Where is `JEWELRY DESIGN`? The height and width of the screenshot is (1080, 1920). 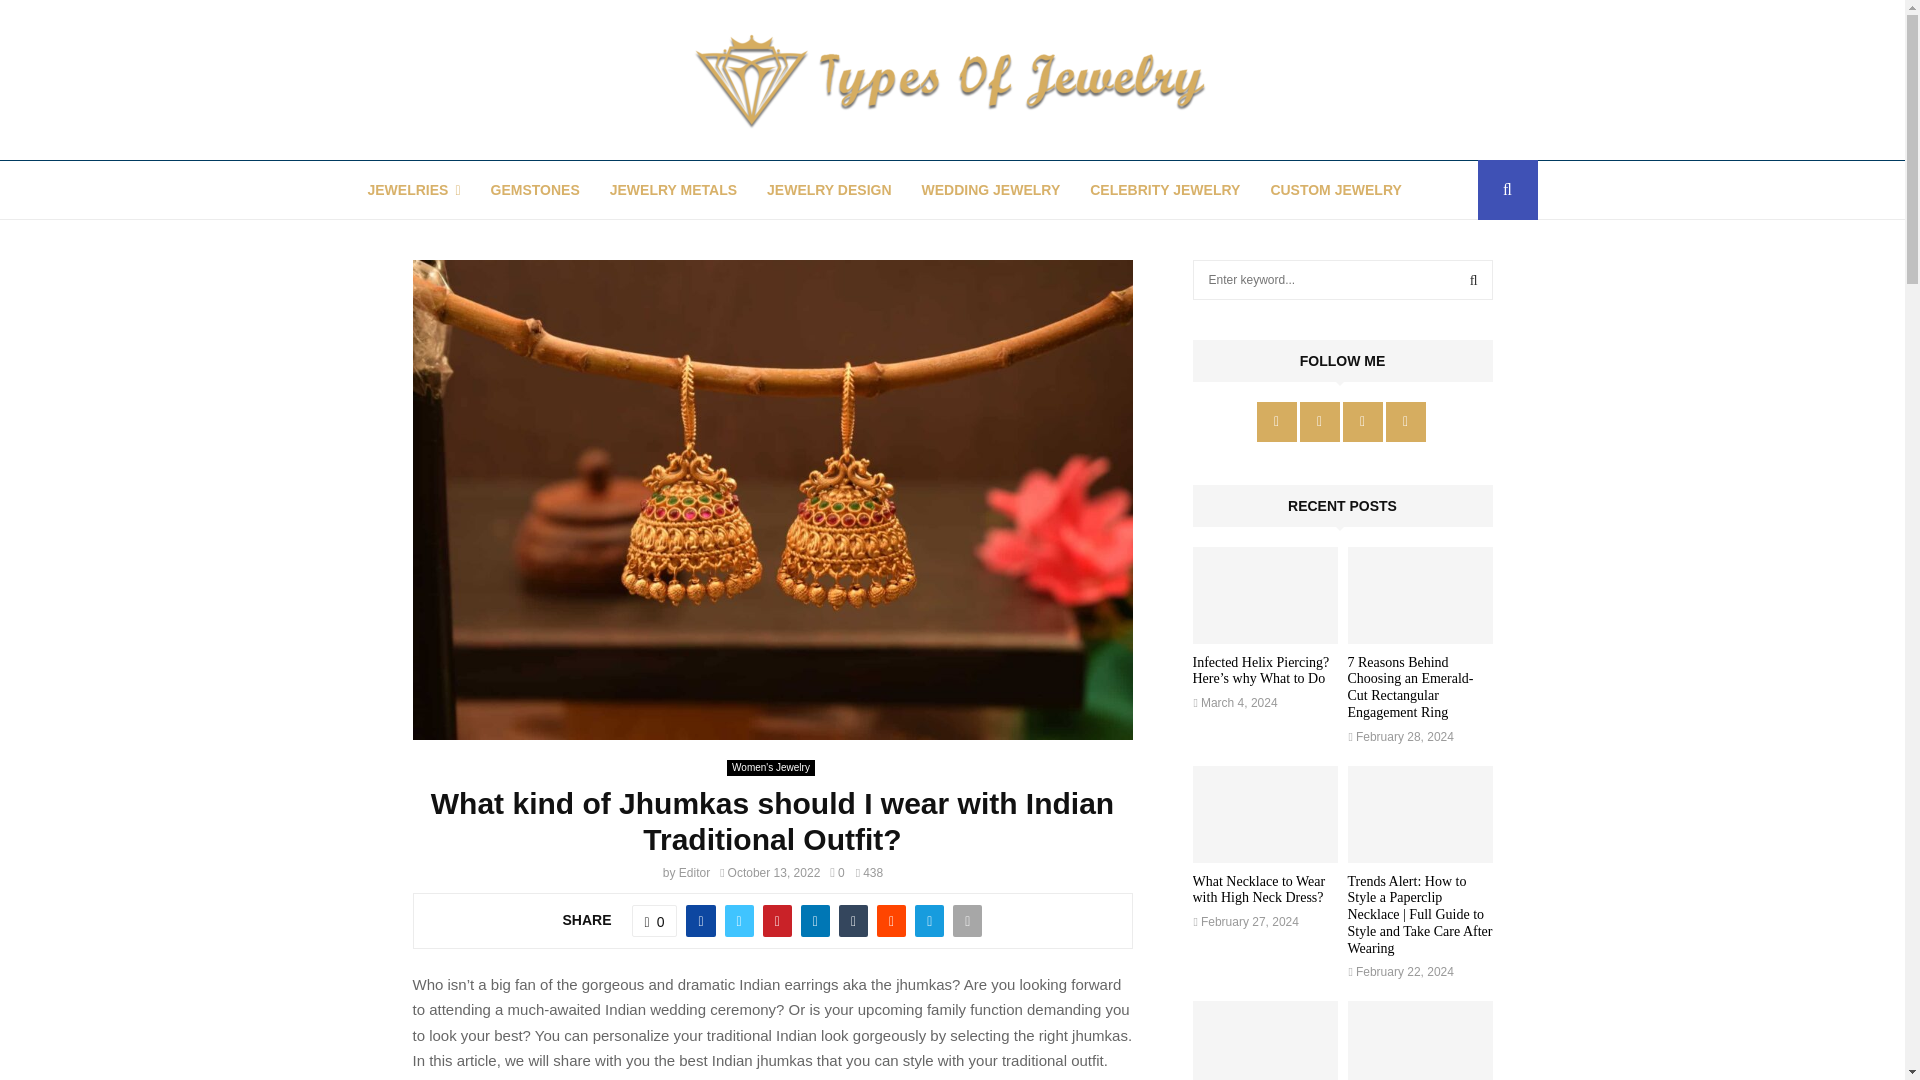 JEWELRY DESIGN is located at coordinates (828, 190).